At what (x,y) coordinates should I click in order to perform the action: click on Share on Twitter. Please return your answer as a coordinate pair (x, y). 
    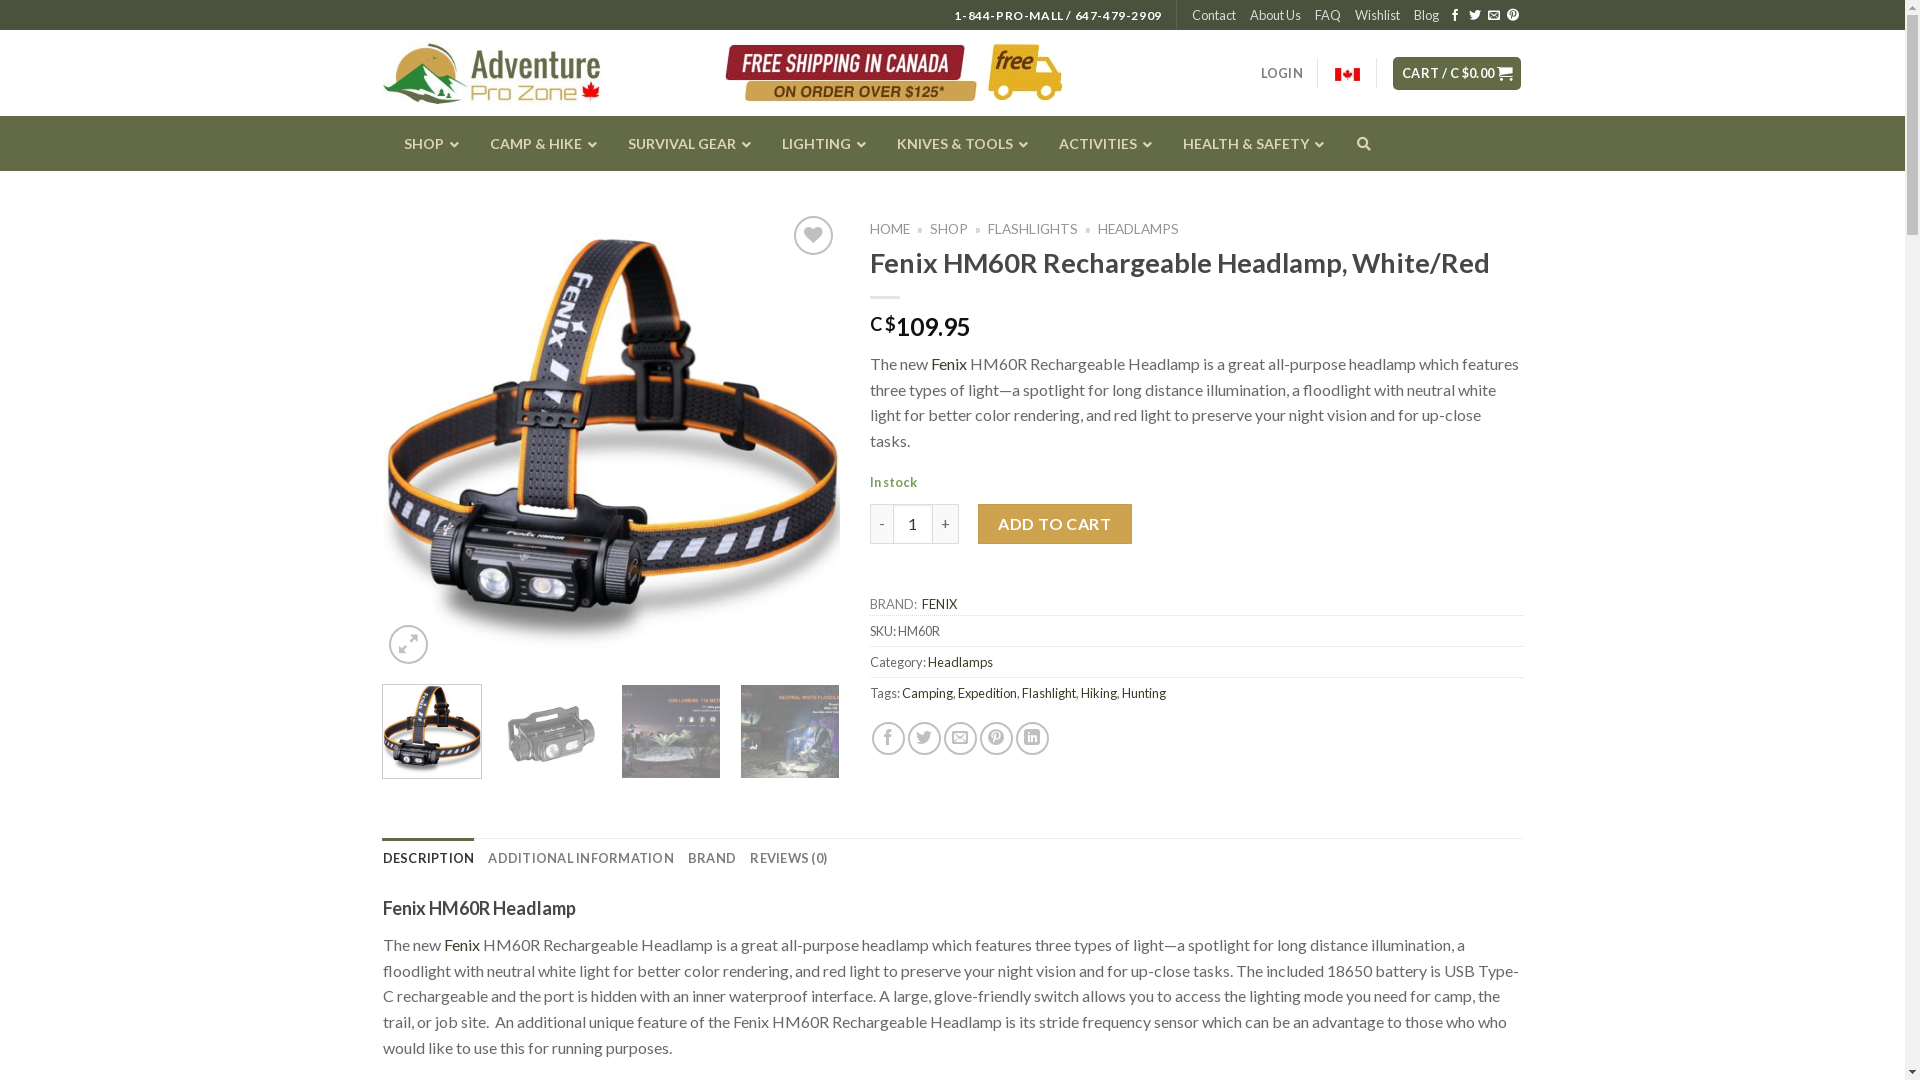
    Looking at the image, I should click on (924, 738).